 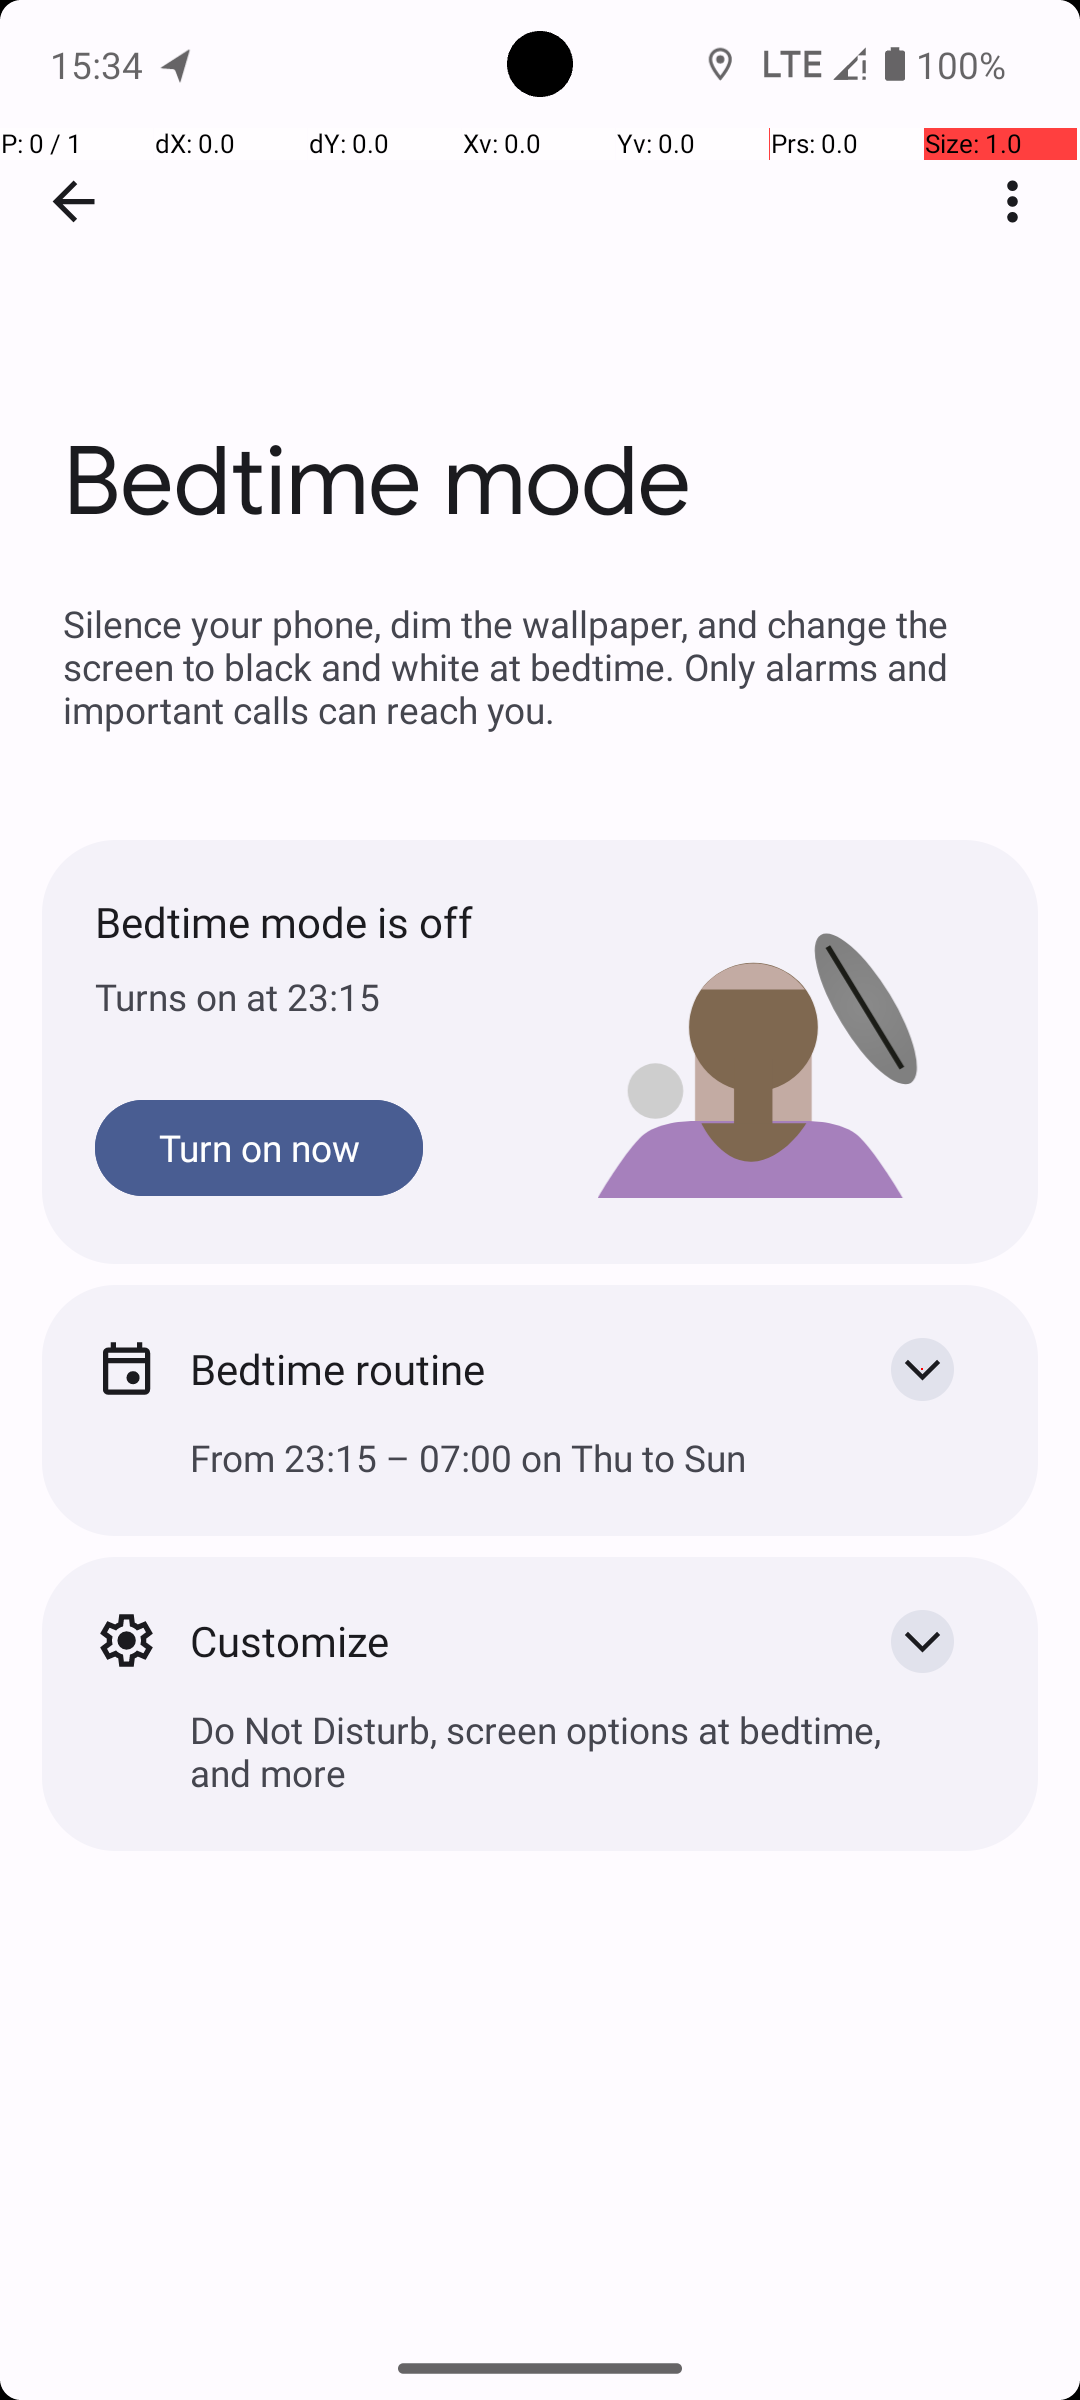 I want to click on Bedtime mode, so click(x=540, y=299).